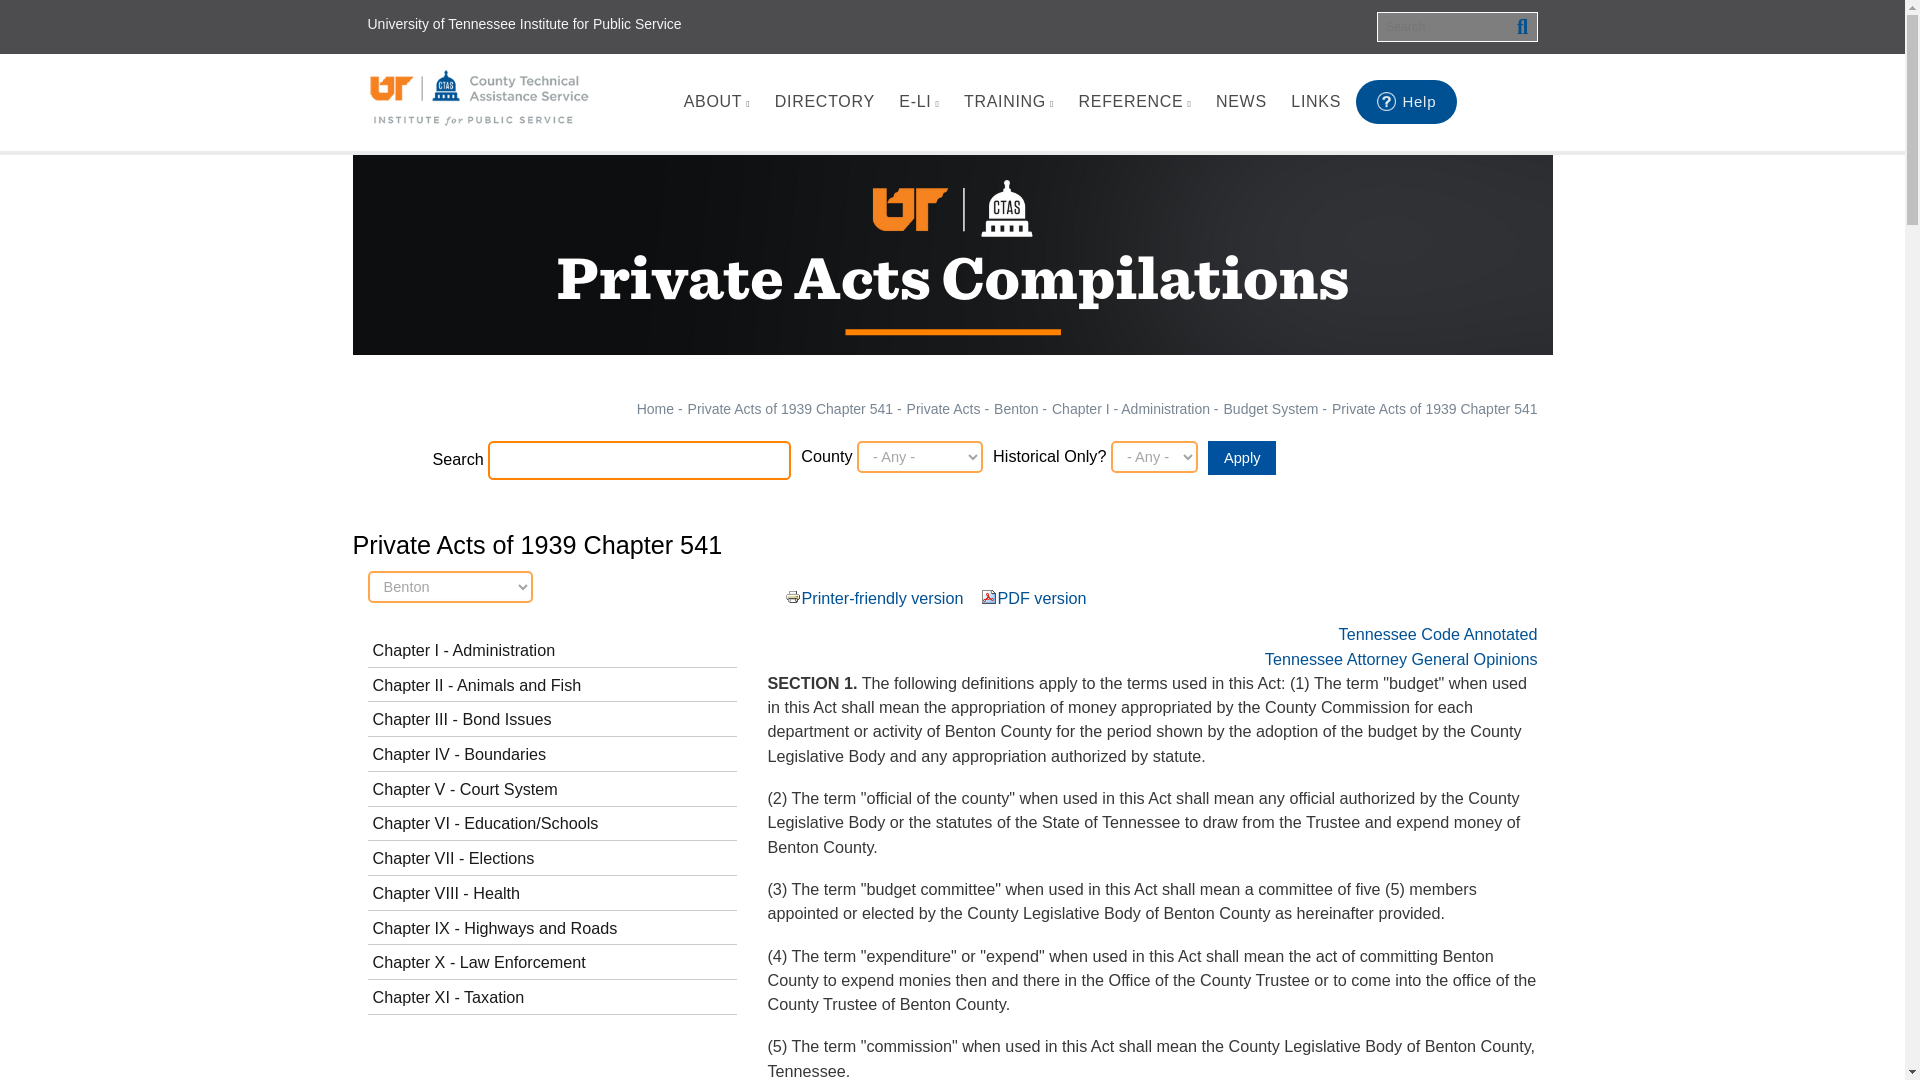  Describe the element at coordinates (882, 597) in the screenshot. I see `Display a printer-friendly version of this page.` at that location.